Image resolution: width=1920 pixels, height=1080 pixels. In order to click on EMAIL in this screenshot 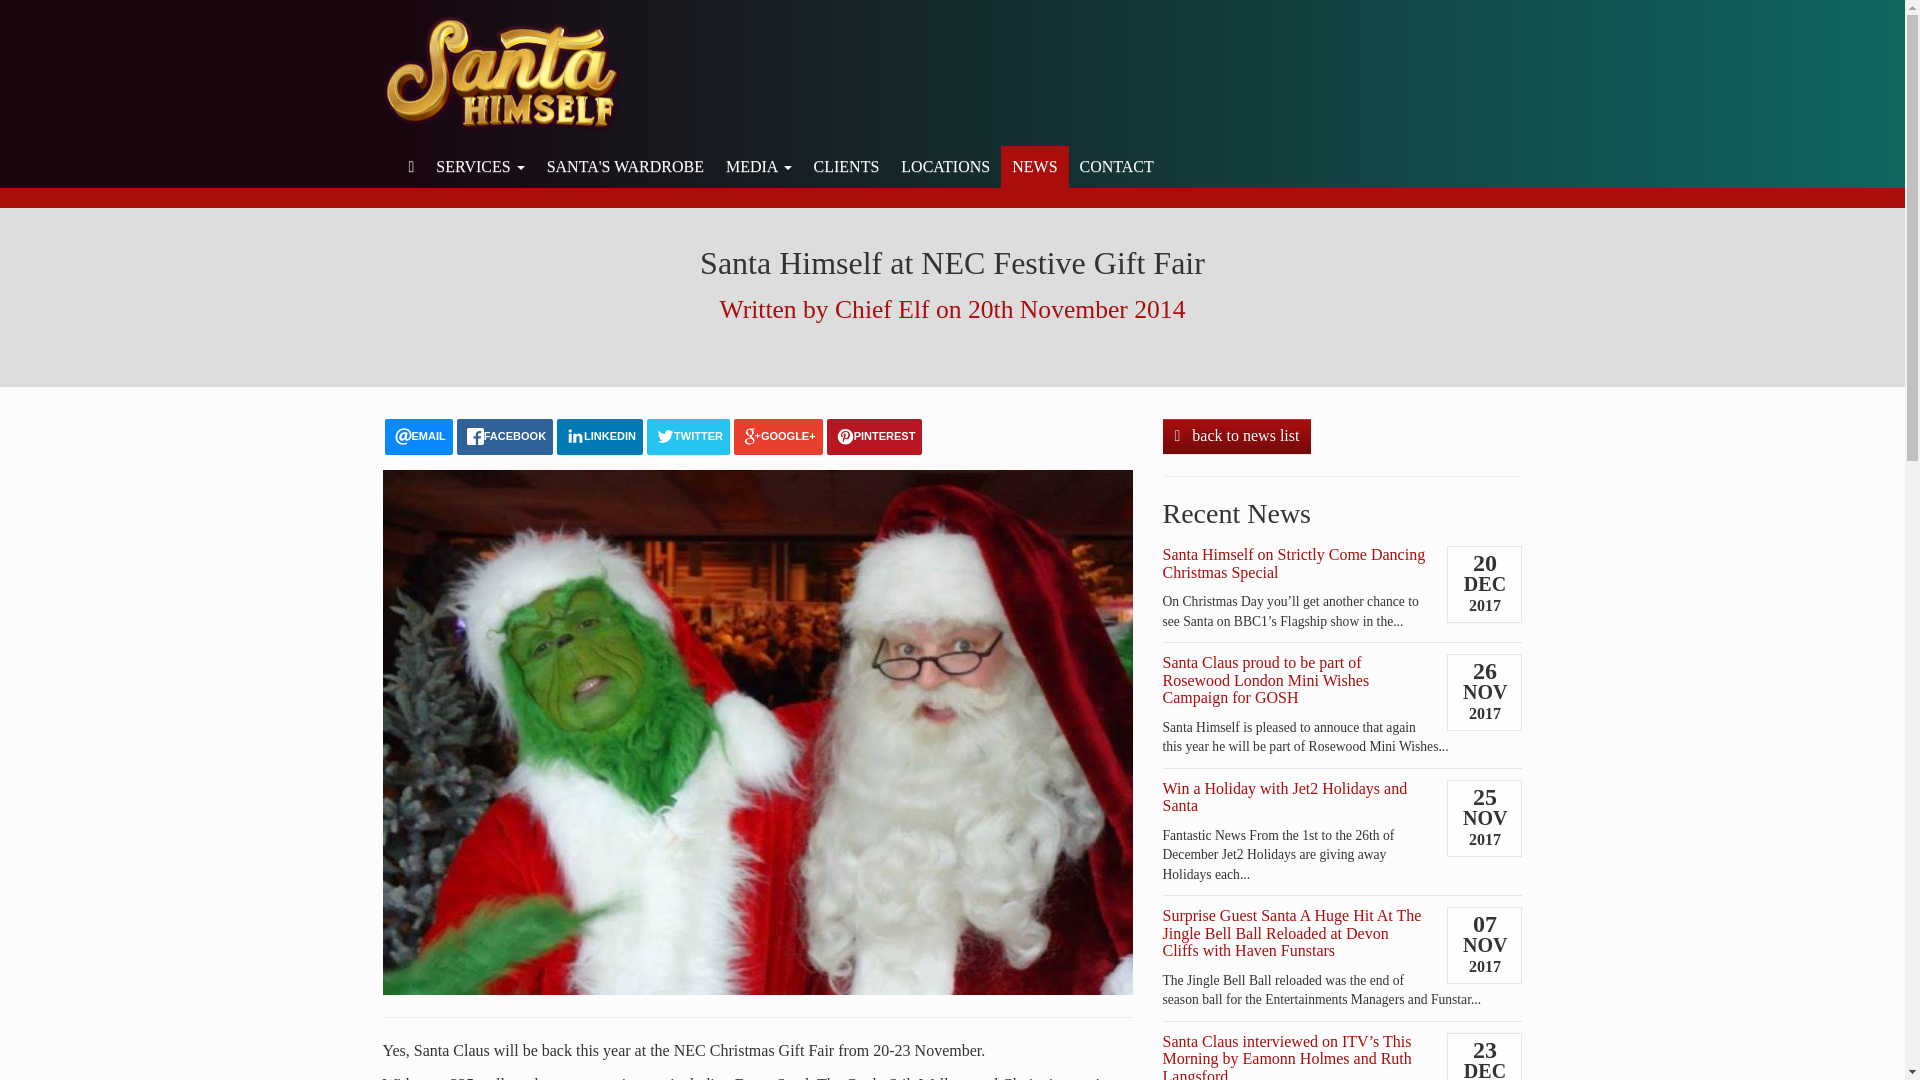, I will do `click(418, 436)`.